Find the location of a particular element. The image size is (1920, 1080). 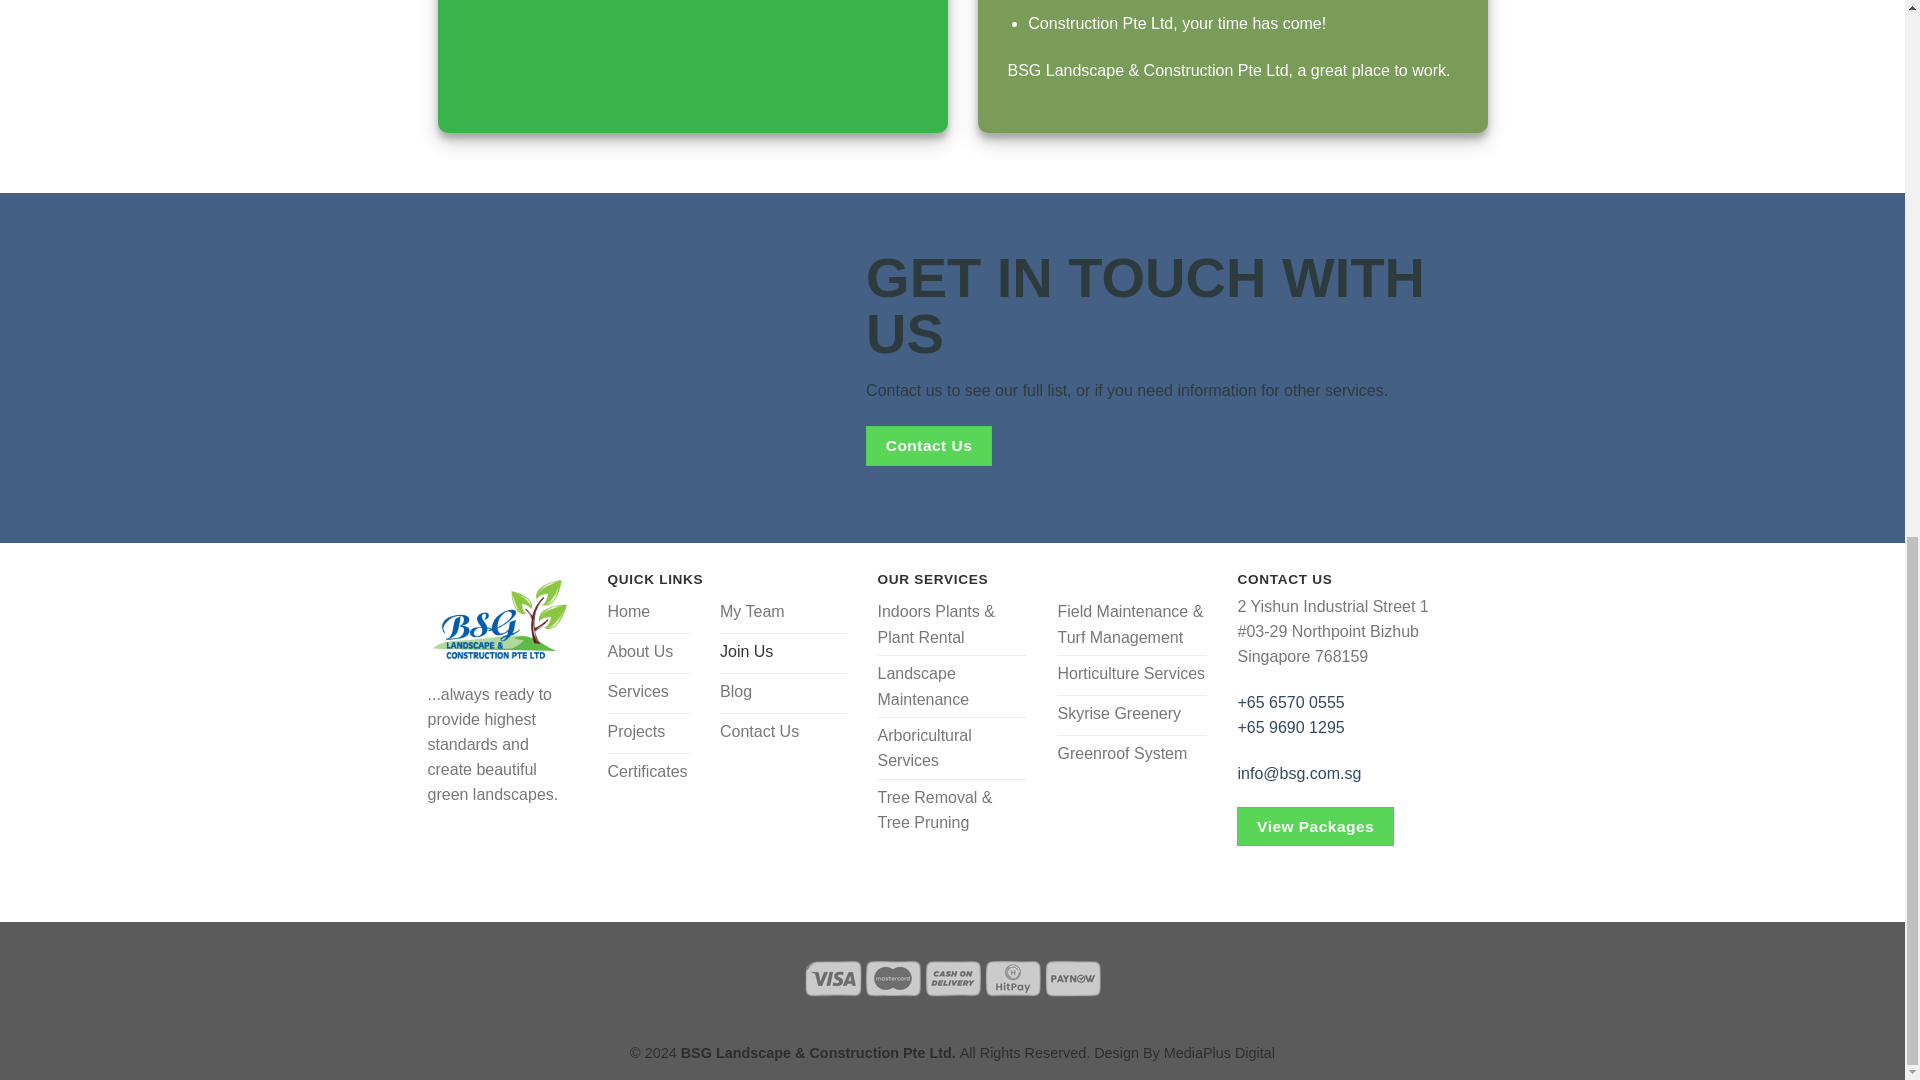

Horticulture Services is located at coordinates (1132, 675).